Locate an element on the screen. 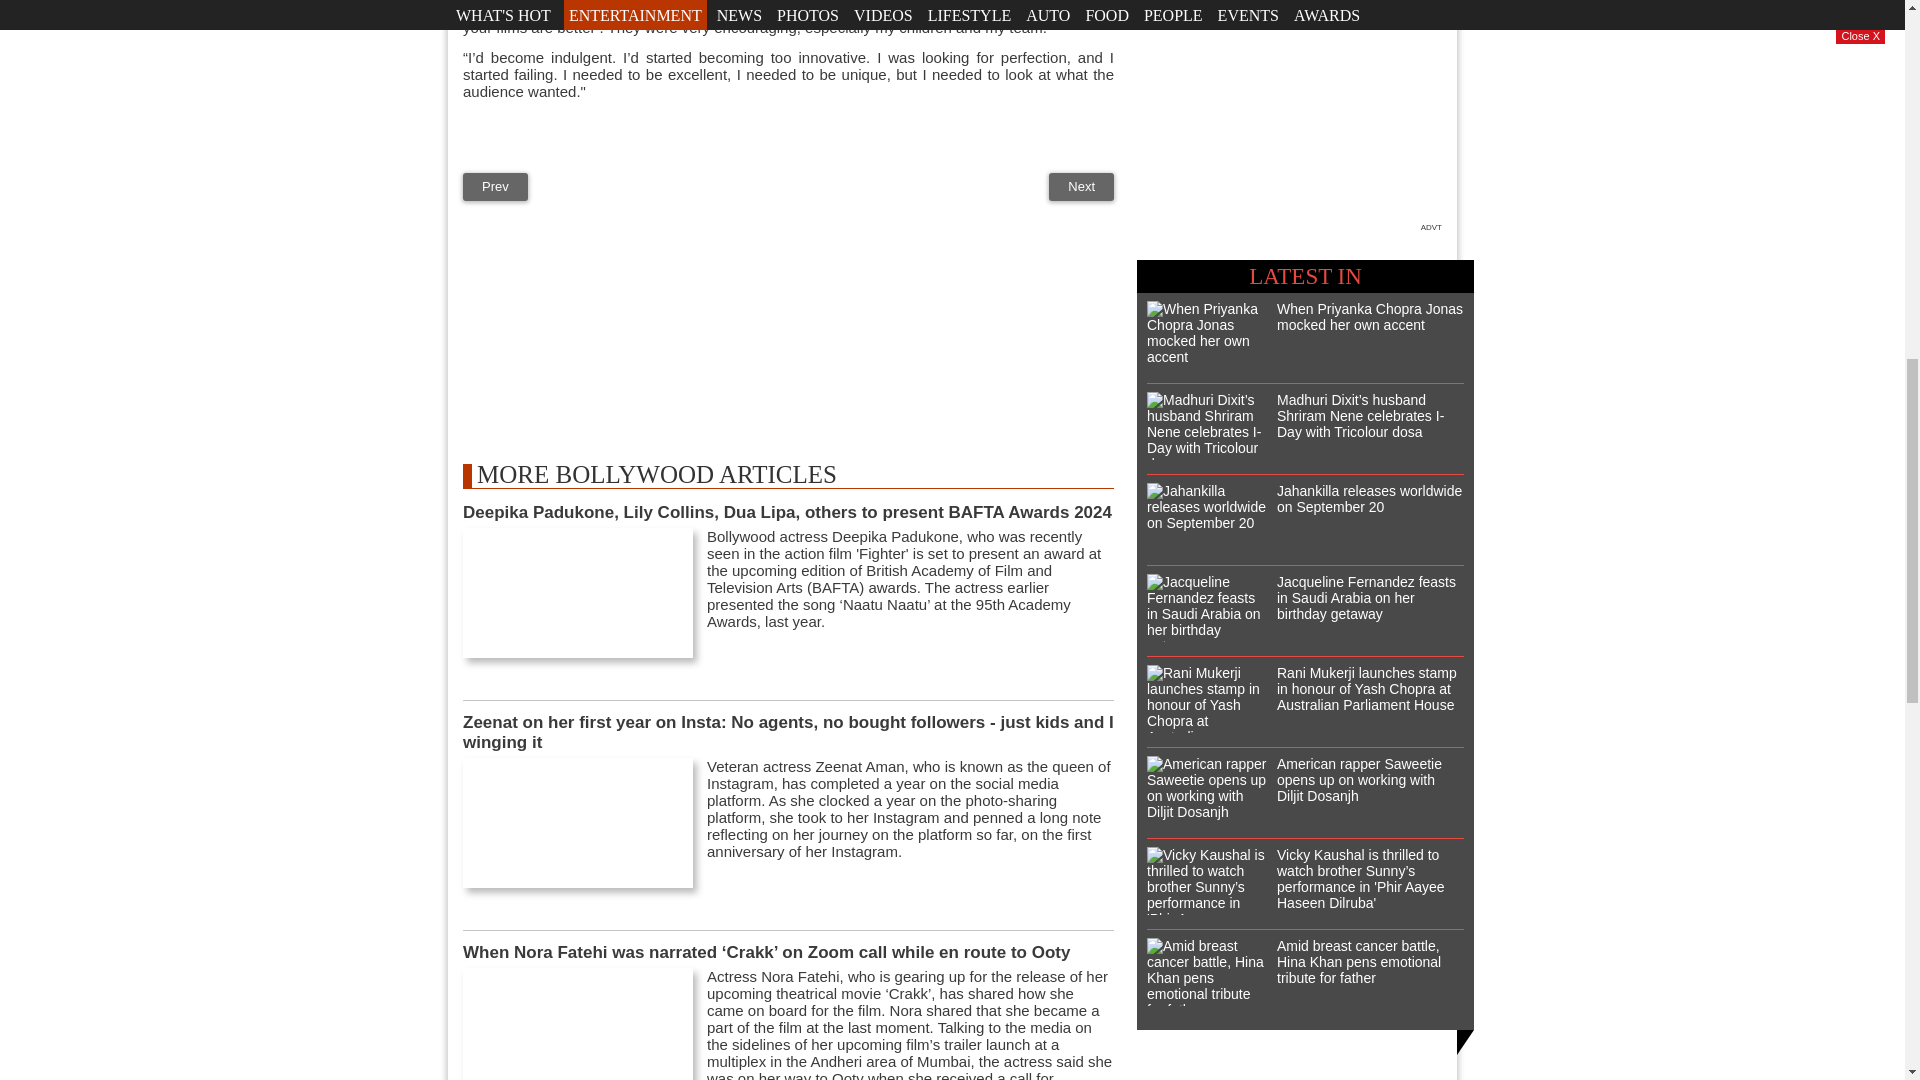 Image resolution: width=1920 pixels, height=1080 pixels. Next is located at coordinates (1080, 186).